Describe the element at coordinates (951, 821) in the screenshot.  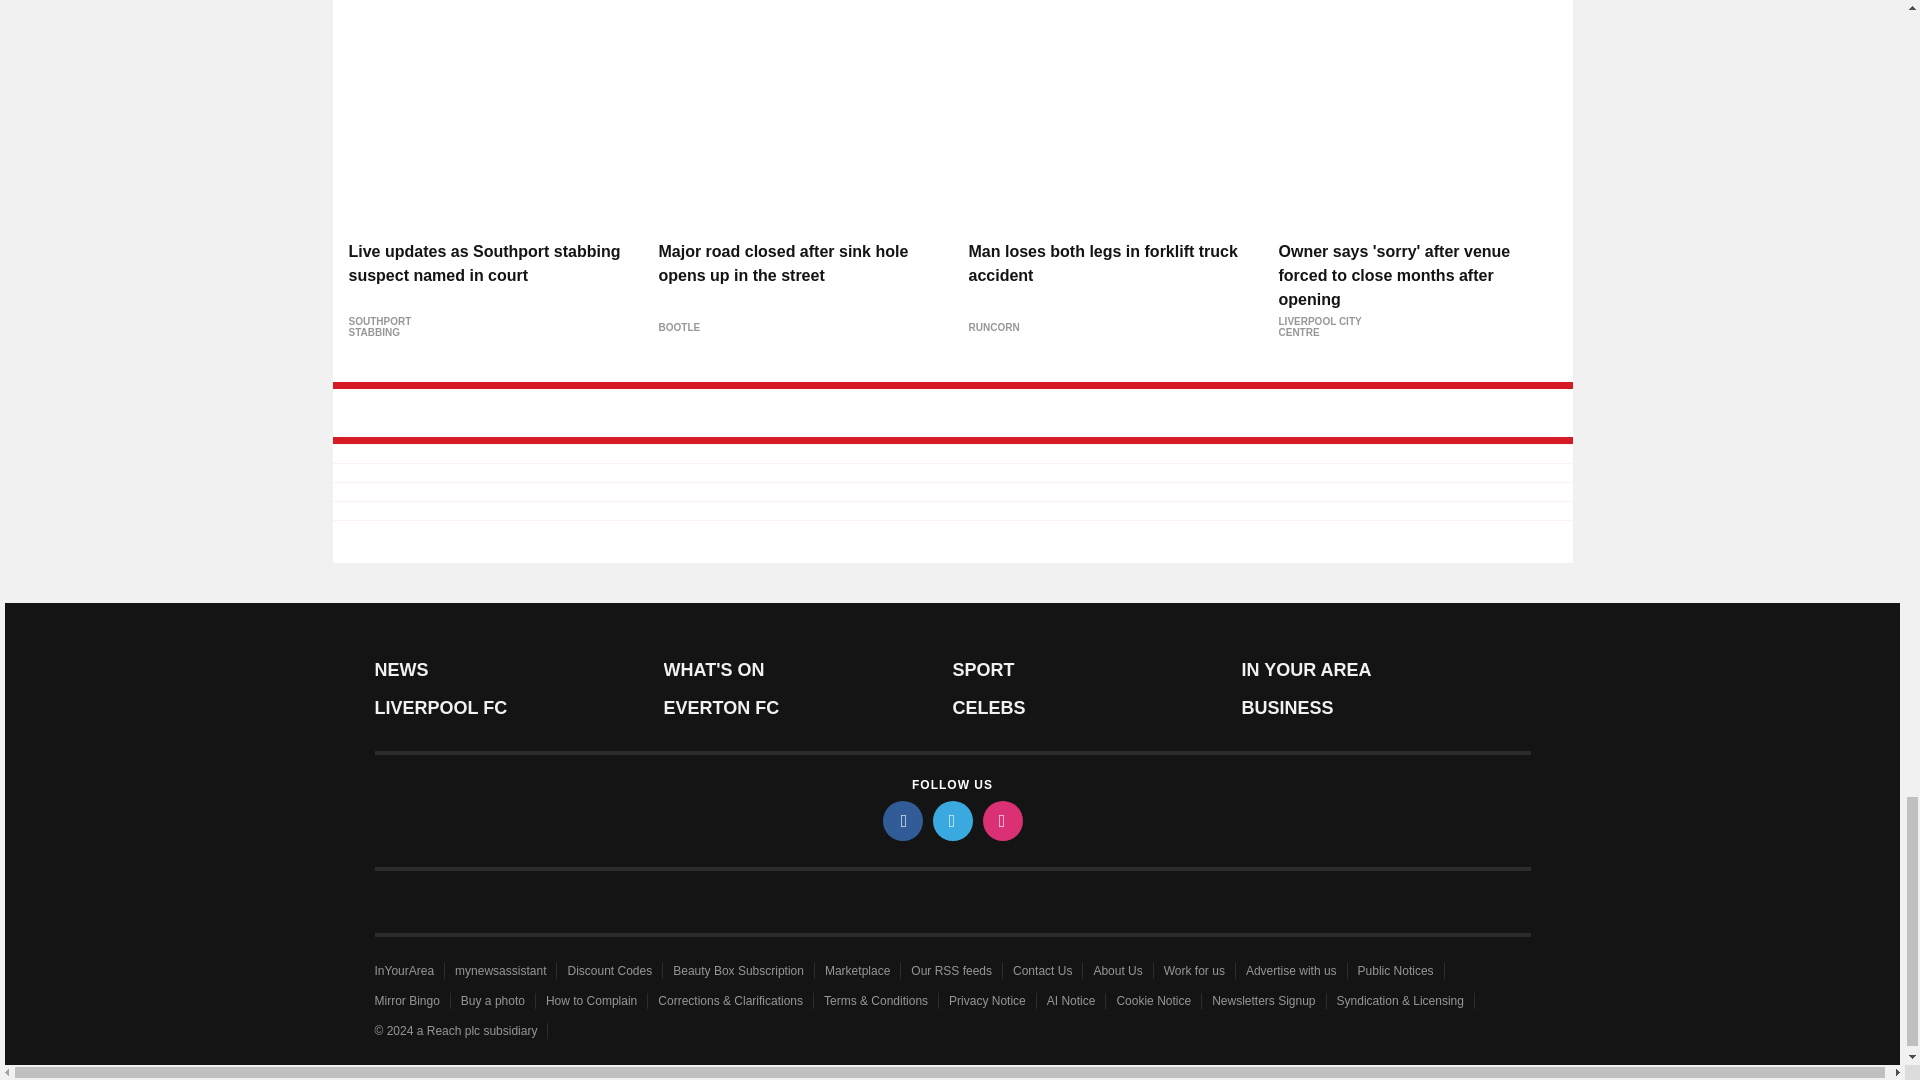
I see `twitter` at that location.